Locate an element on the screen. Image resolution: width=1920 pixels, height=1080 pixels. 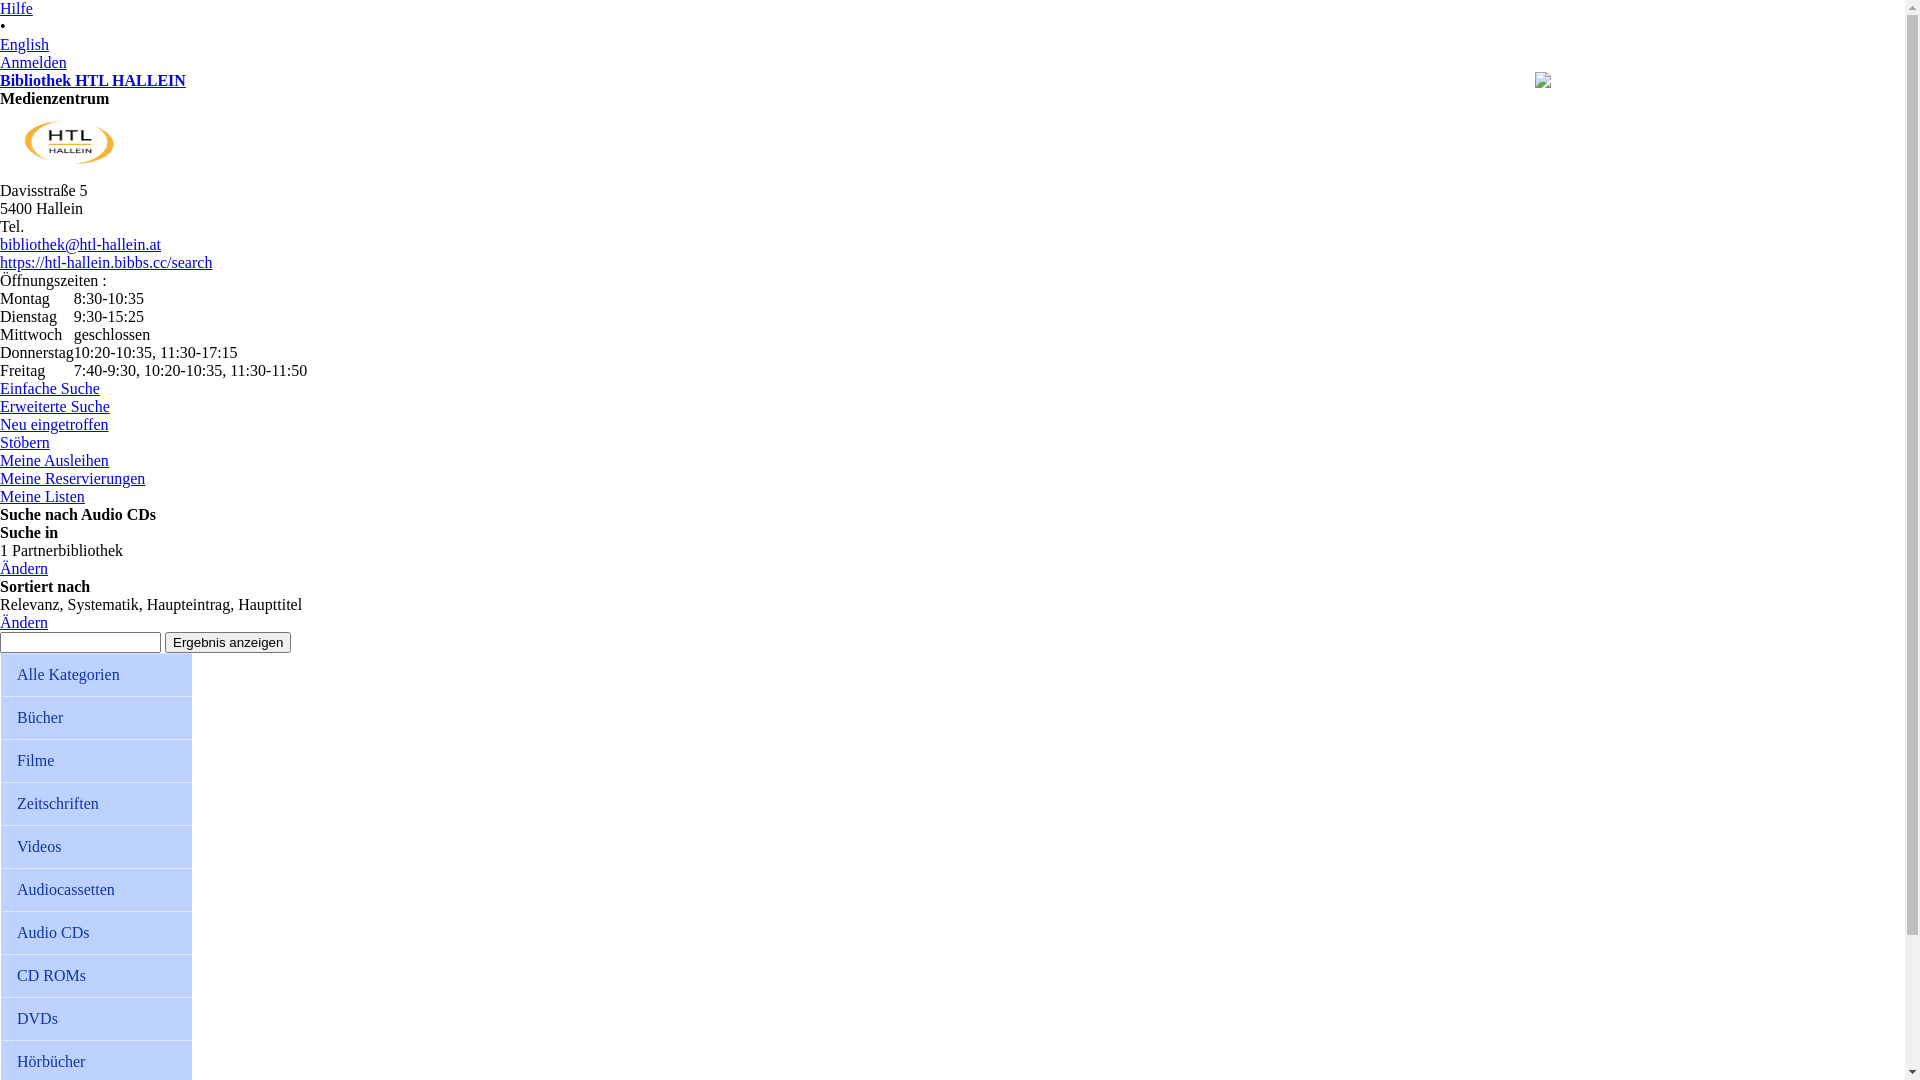
DVDs is located at coordinates (96, 1018).